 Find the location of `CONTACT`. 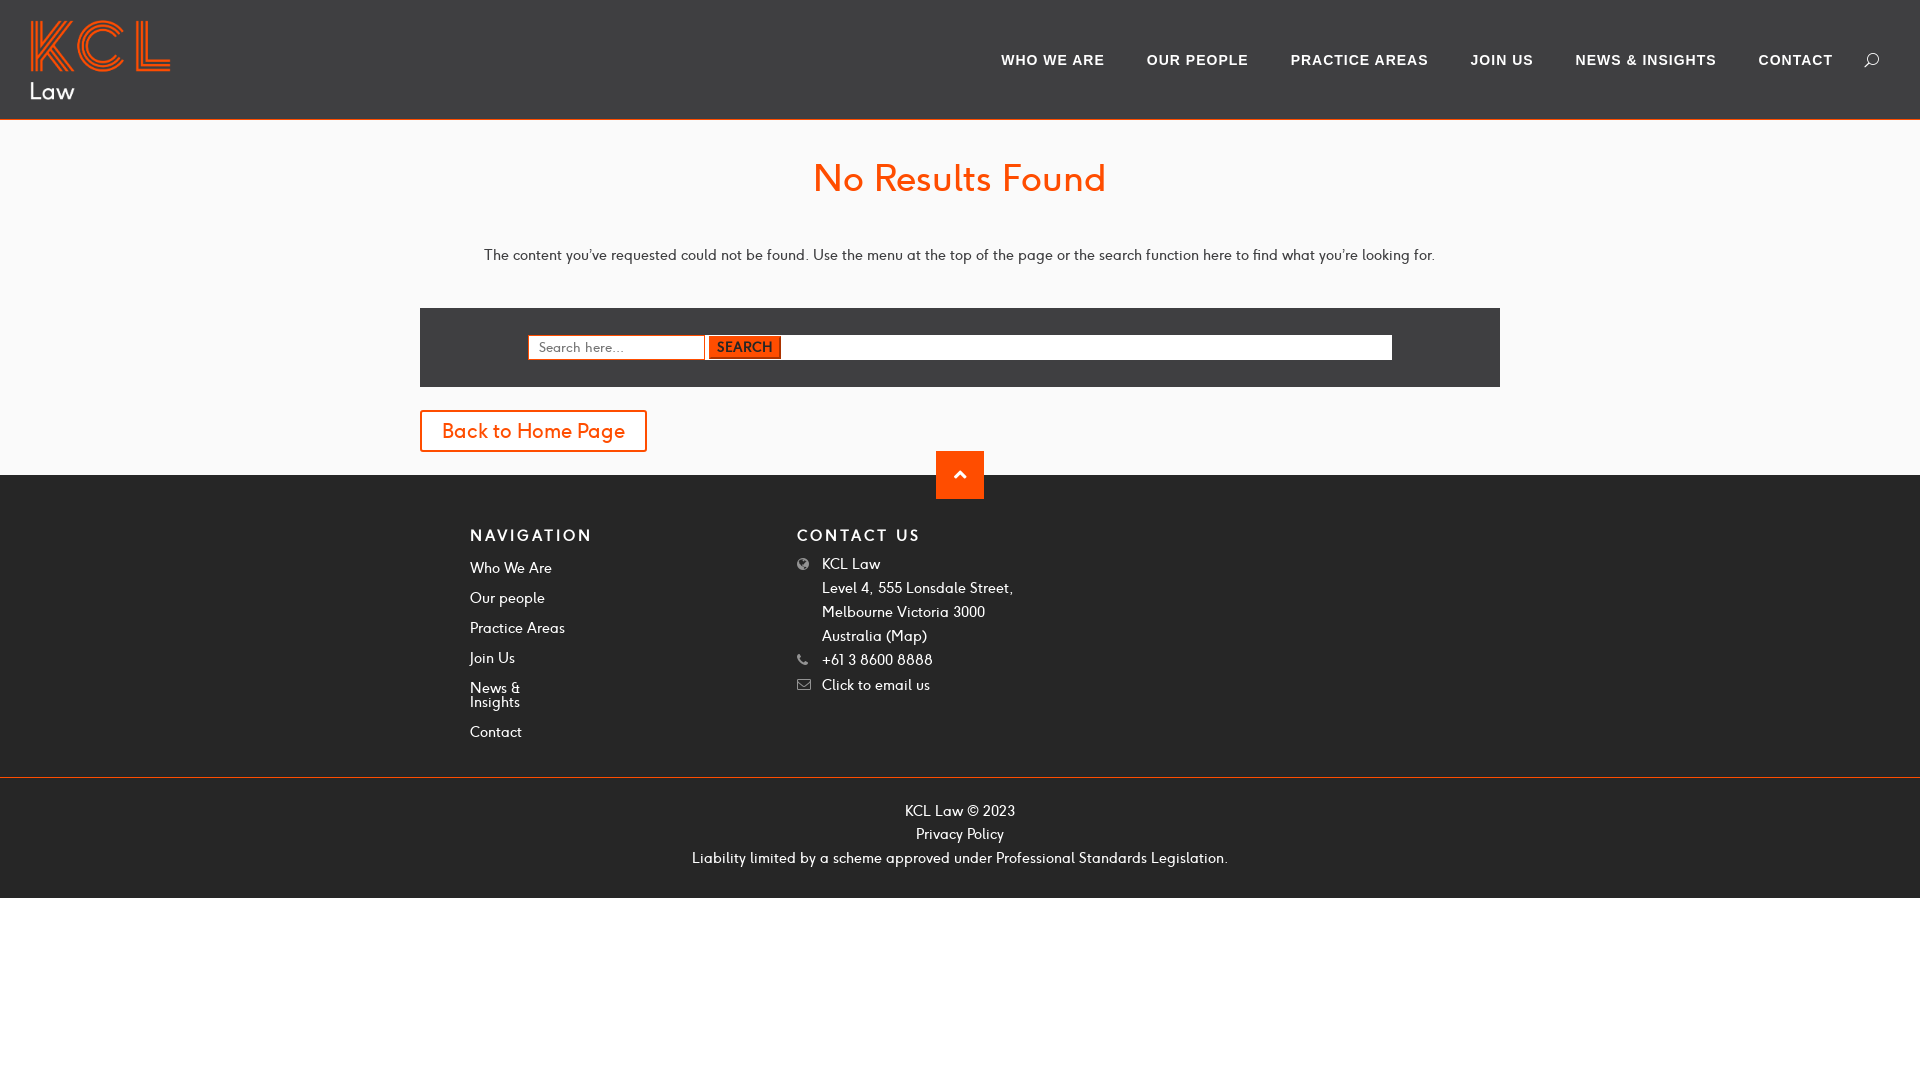

CONTACT is located at coordinates (1806, 60).